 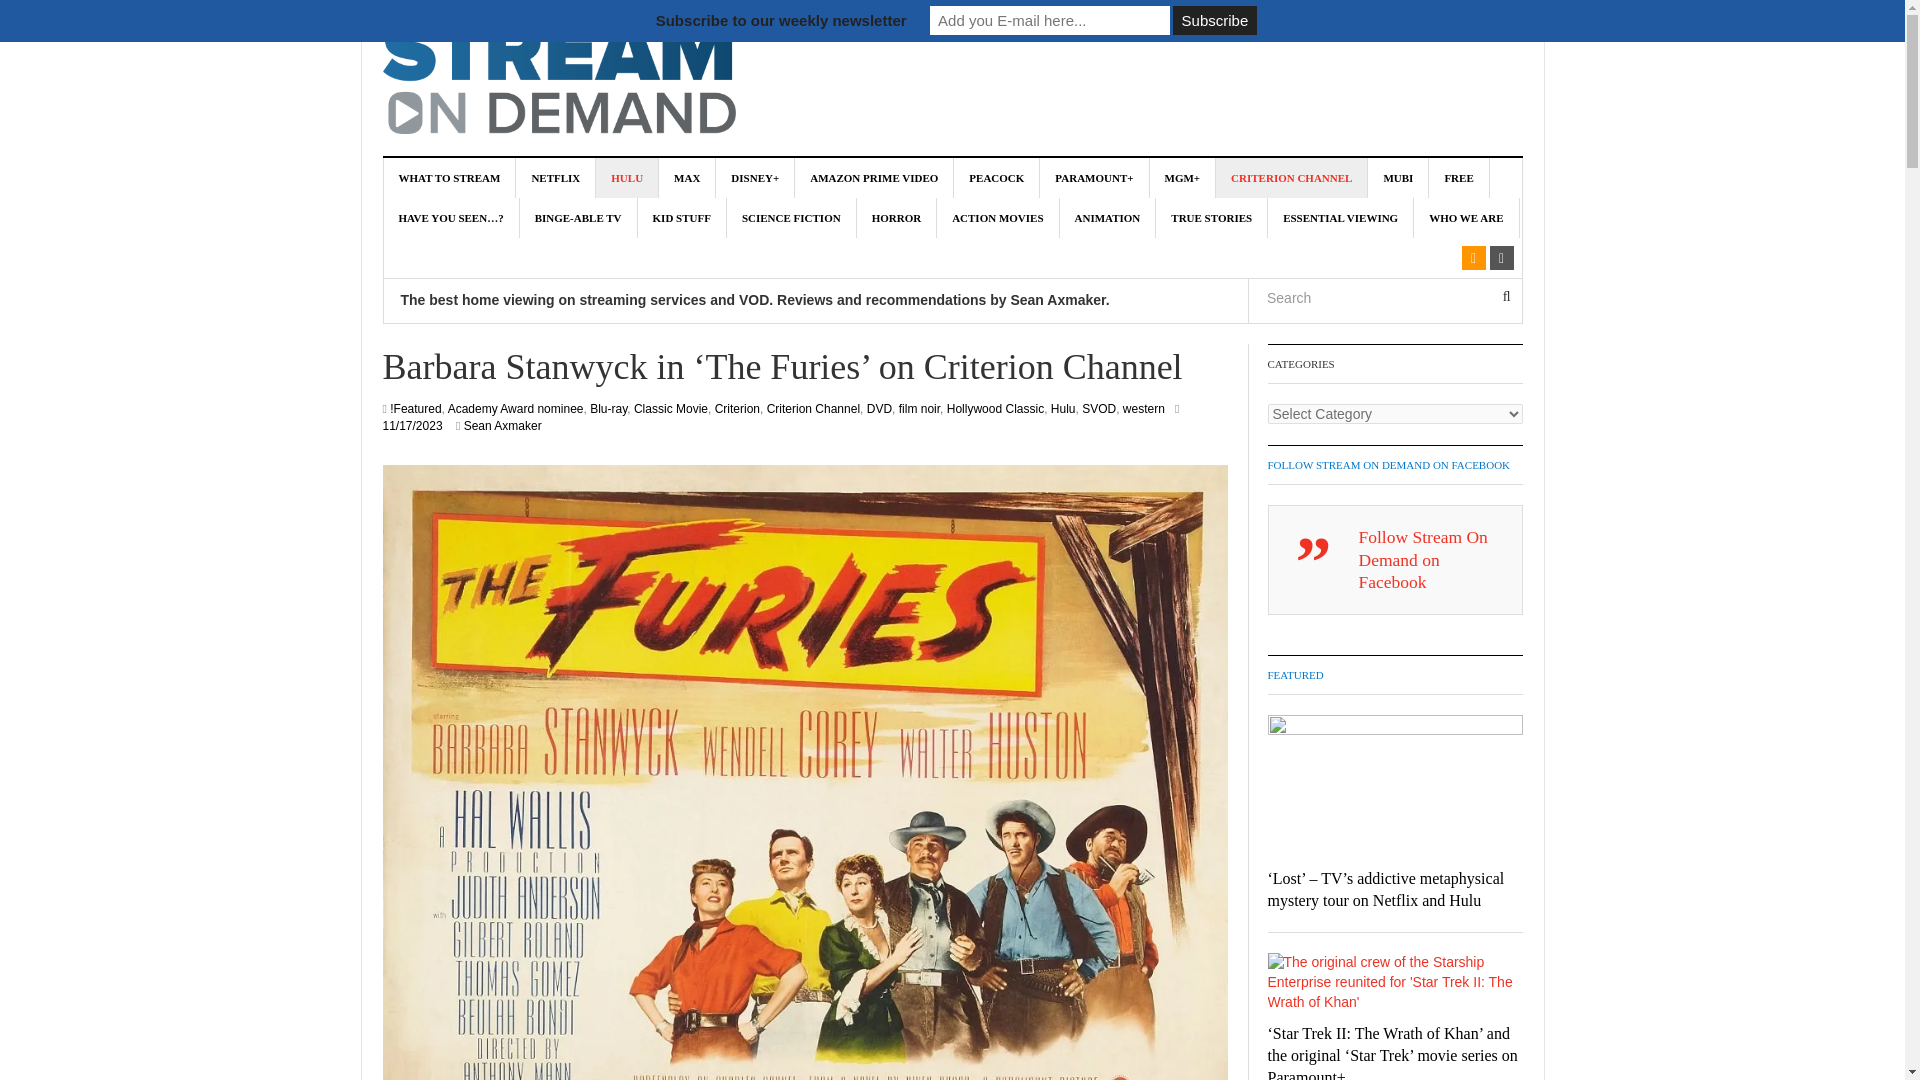 What do you see at coordinates (670, 408) in the screenshot?
I see `Classic Movie` at bounding box center [670, 408].